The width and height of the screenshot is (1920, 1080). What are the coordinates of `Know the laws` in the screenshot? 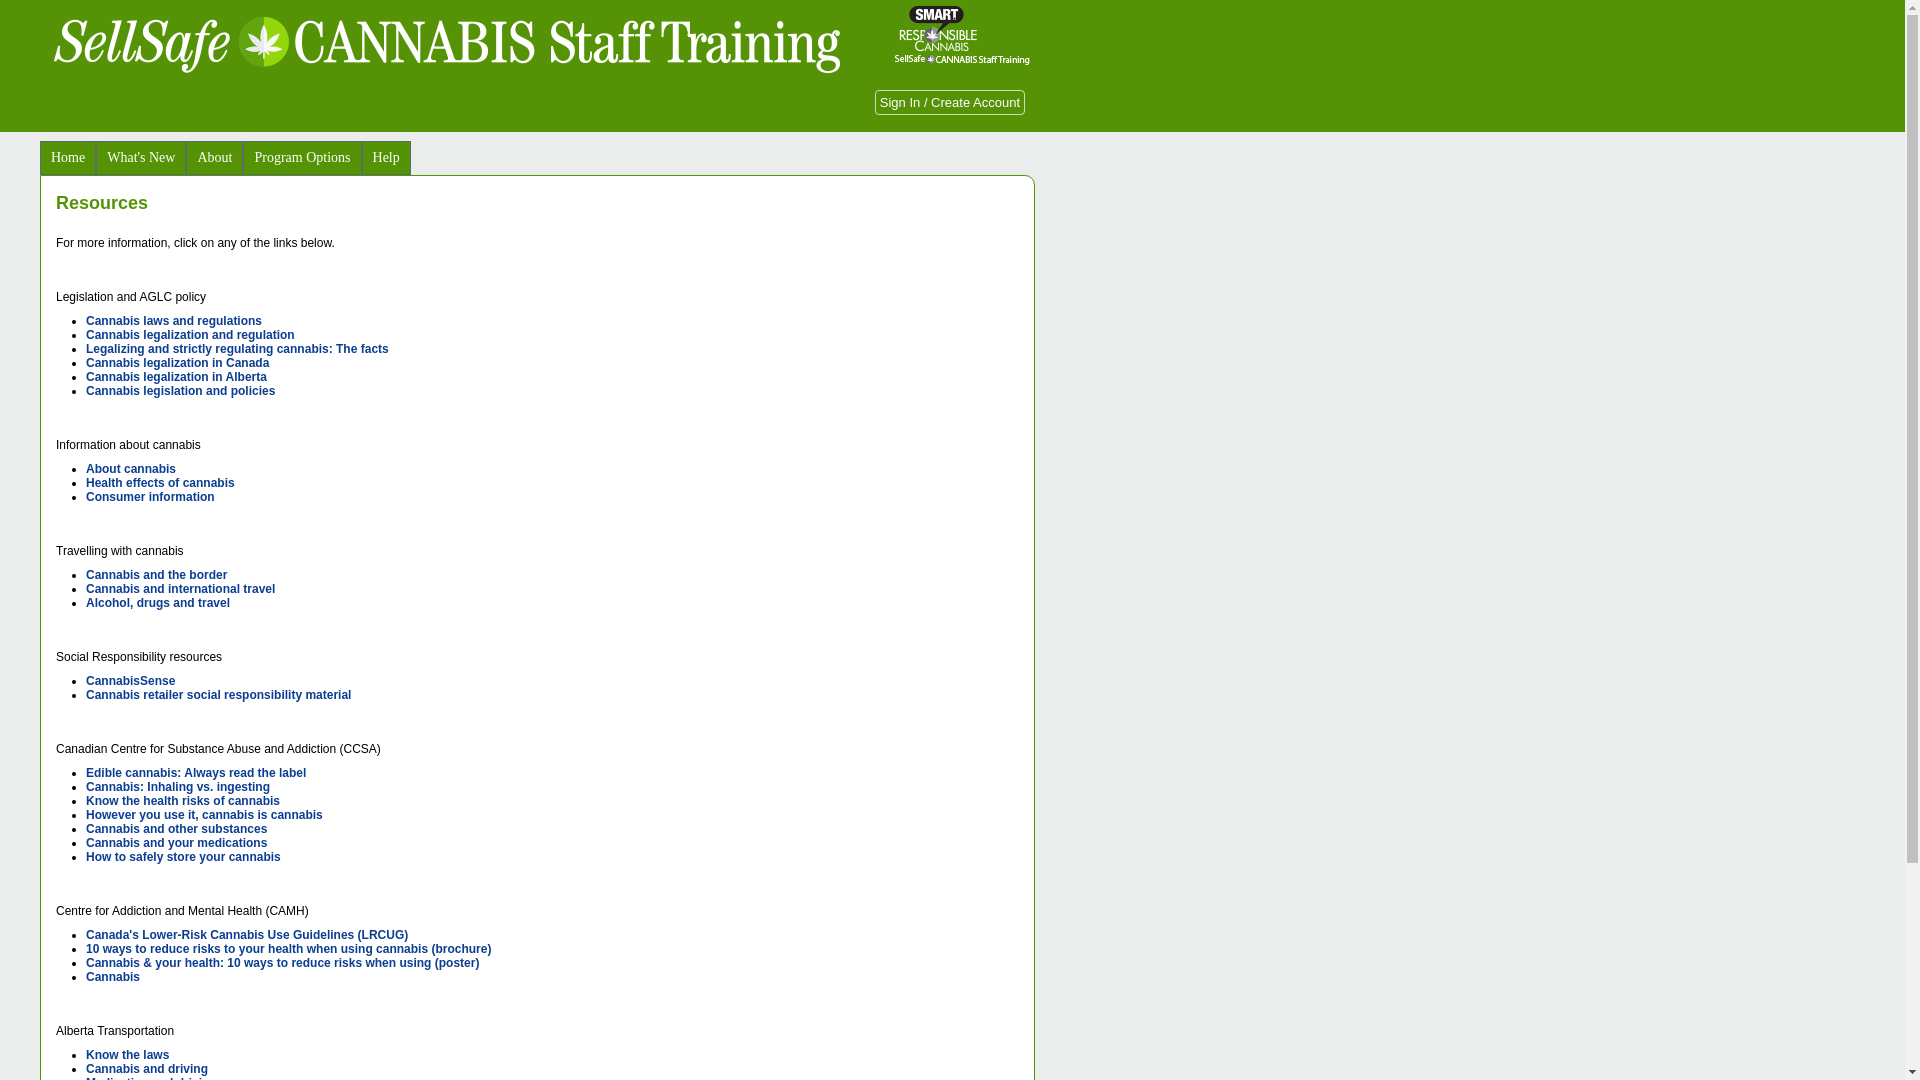 It's located at (128, 1055).